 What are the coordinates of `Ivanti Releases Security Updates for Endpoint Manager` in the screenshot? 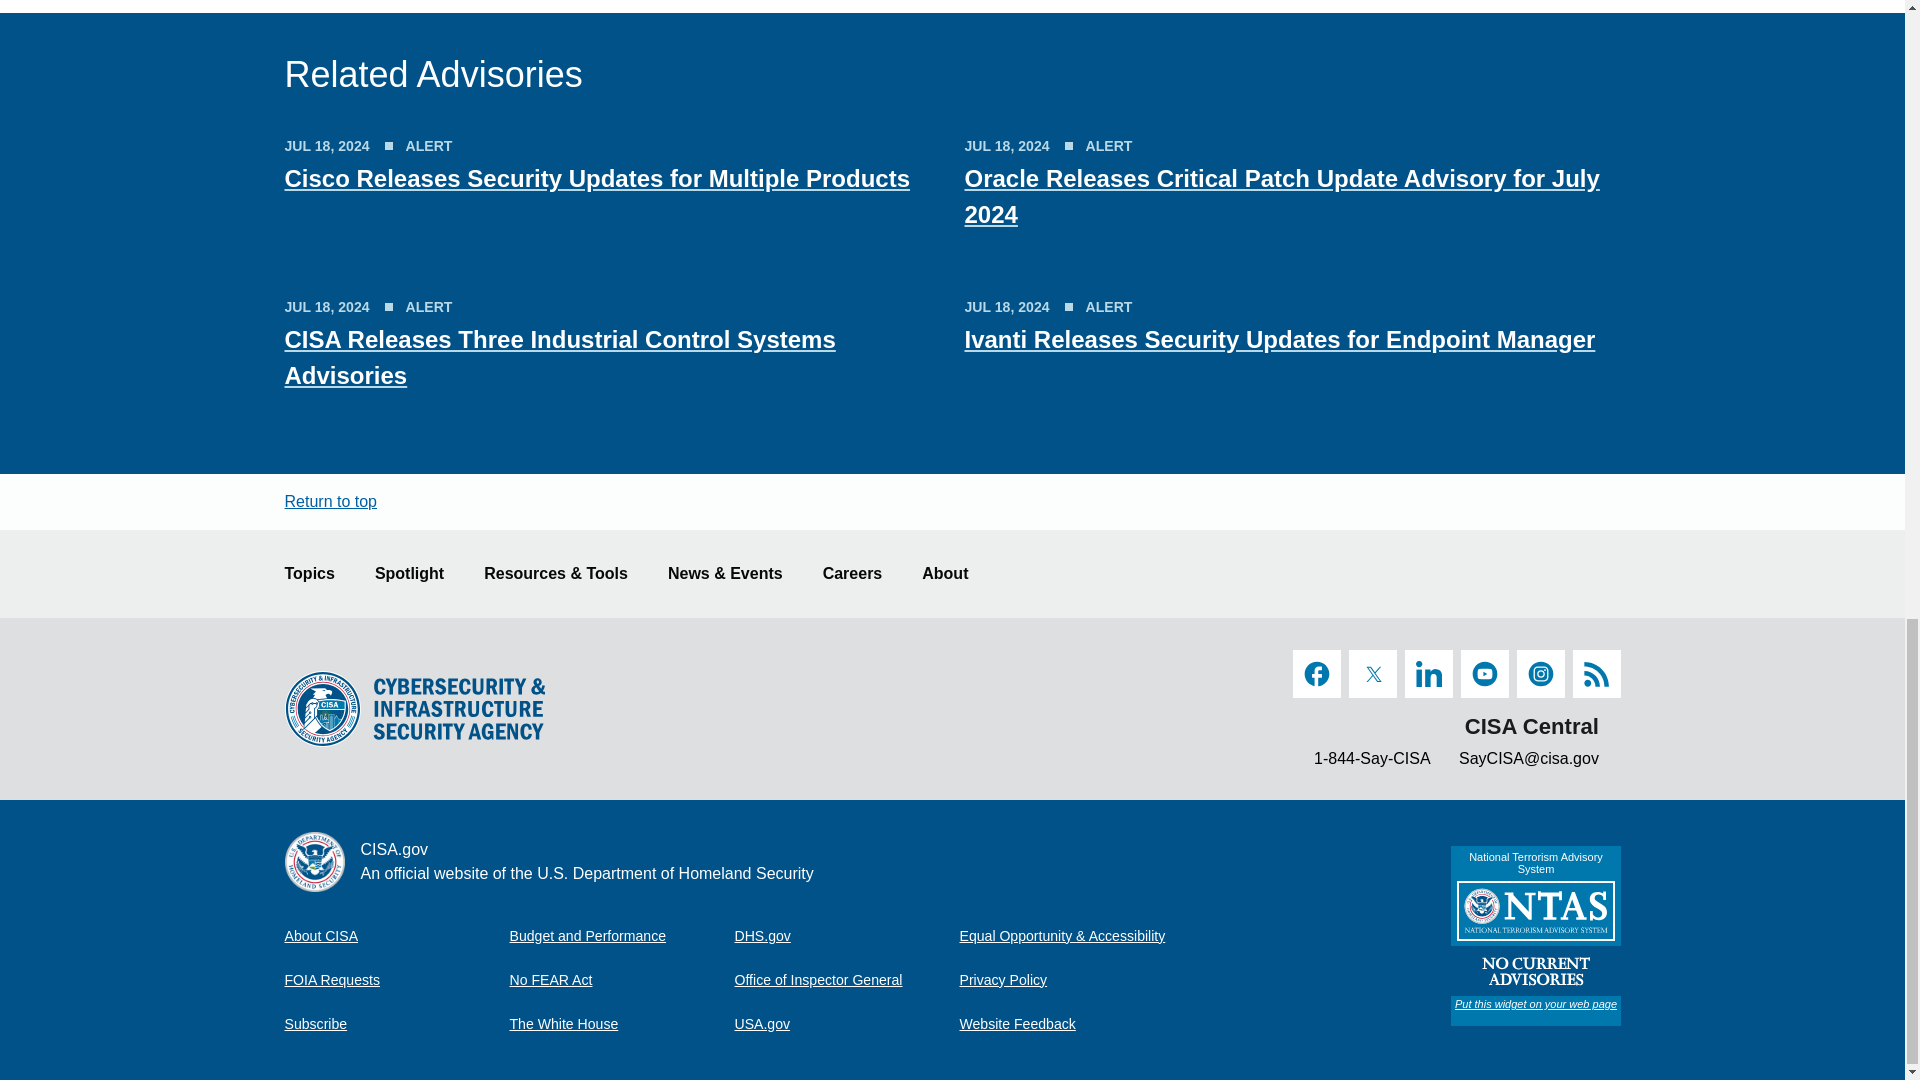 It's located at (1279, 340).